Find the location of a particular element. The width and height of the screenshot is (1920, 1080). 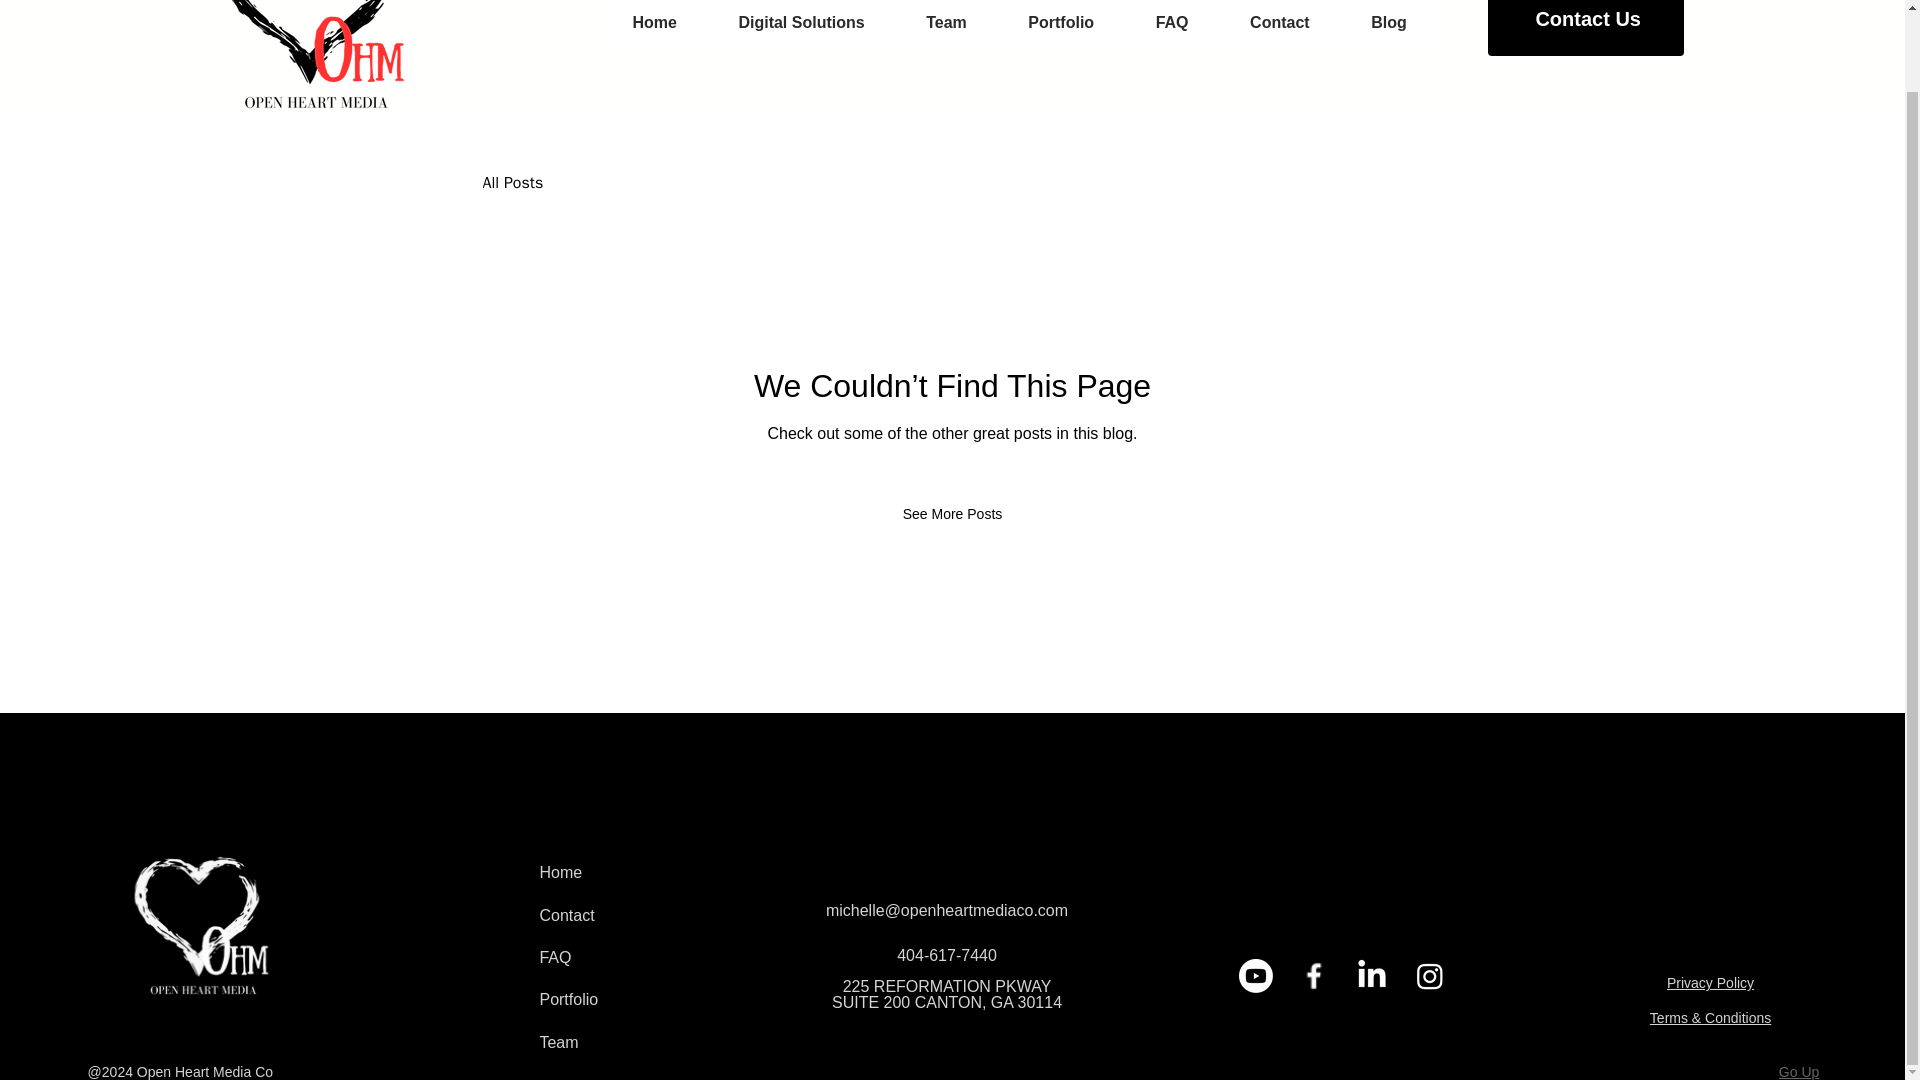

Portfolio is located at coordinates (627, 999).